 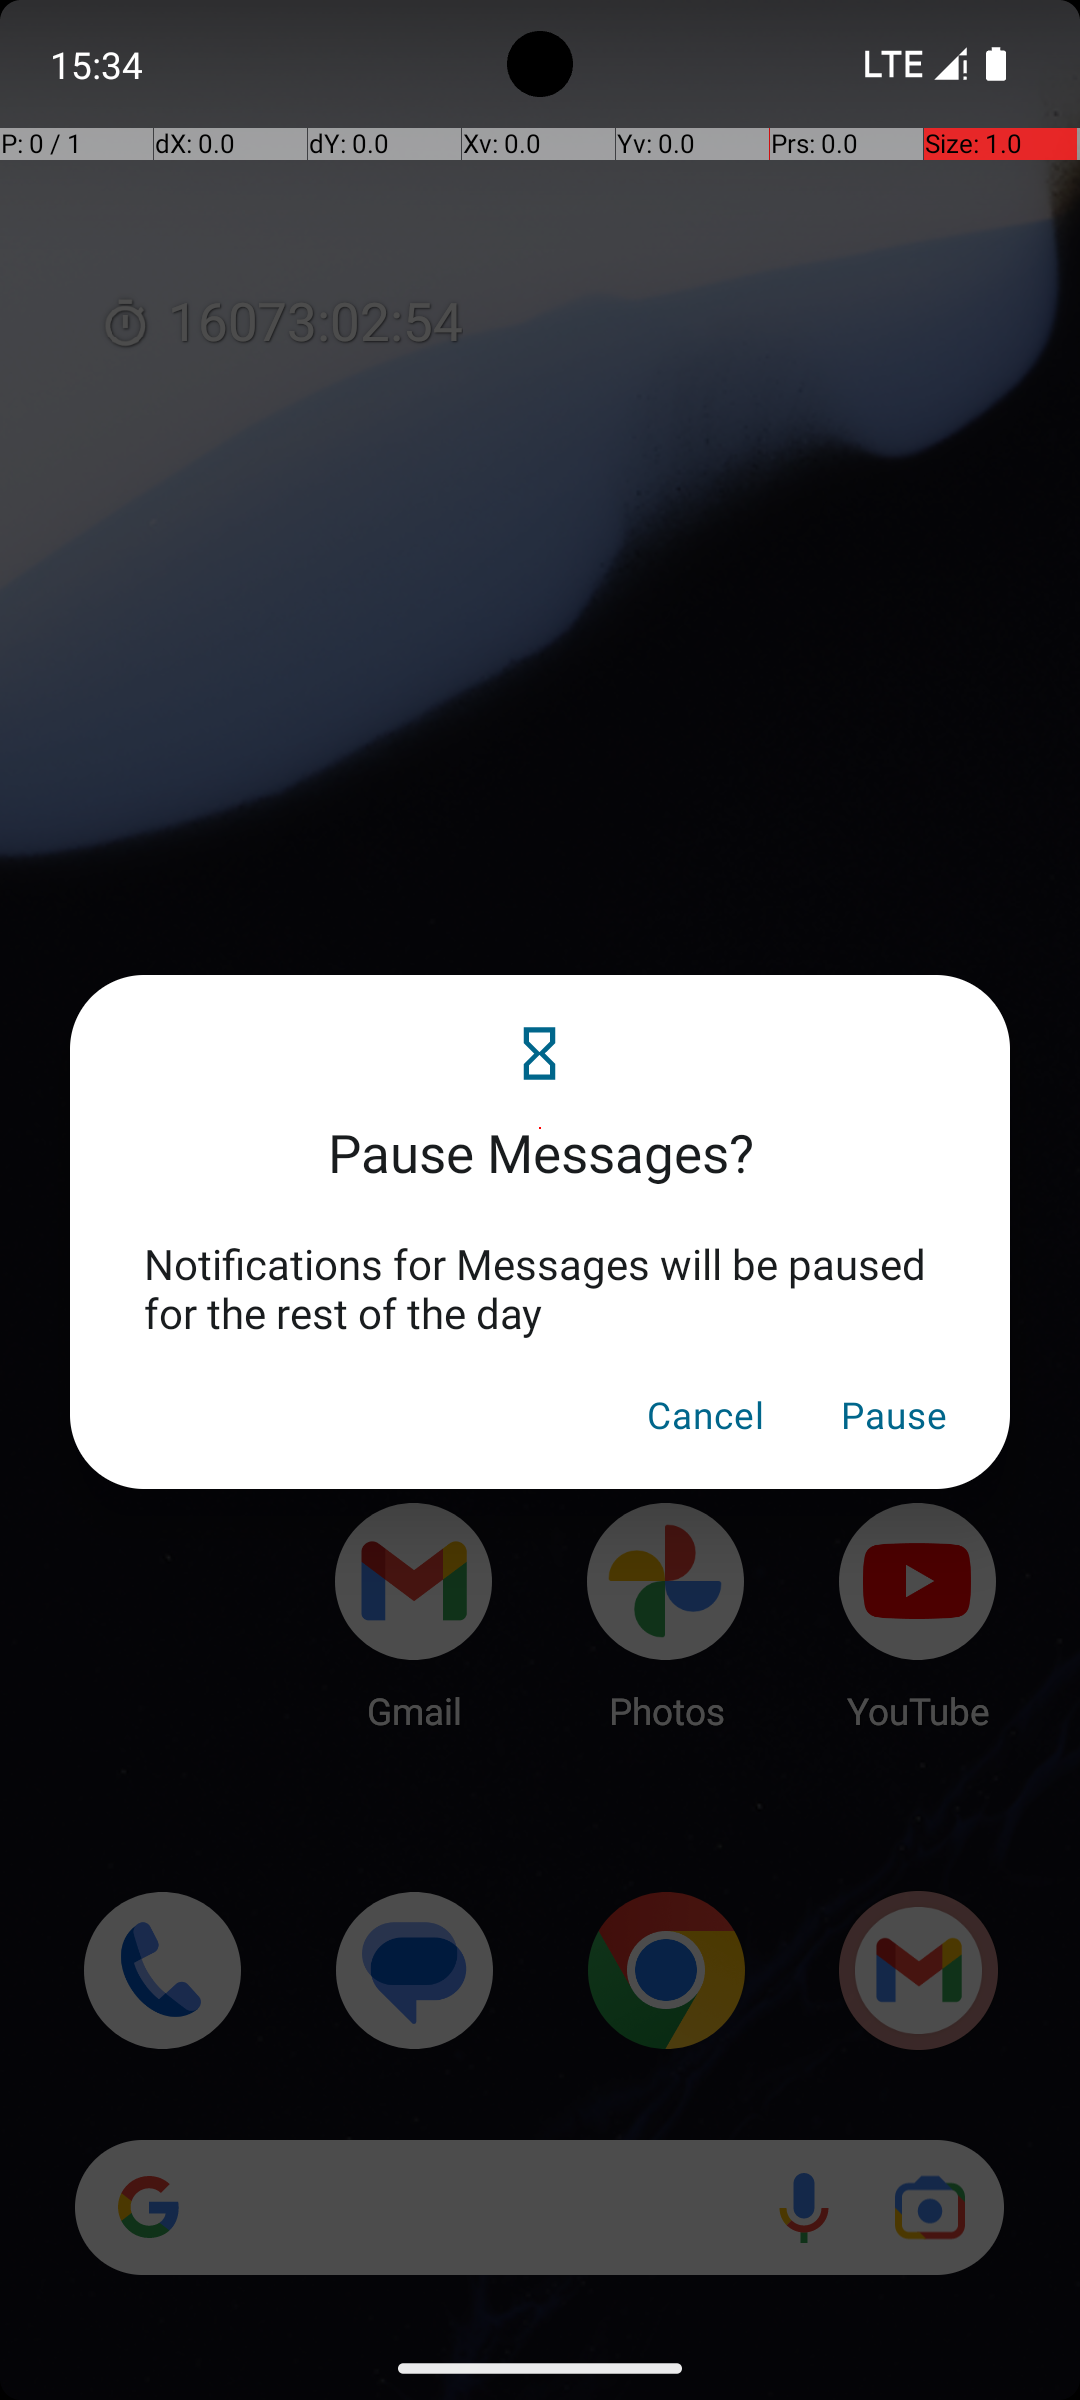 What do you see at coordinates (540, 1288) in the screenshot?
I see `Notifications for Messages will be paused for the rest of the day` at bounding box center [540, 1288].